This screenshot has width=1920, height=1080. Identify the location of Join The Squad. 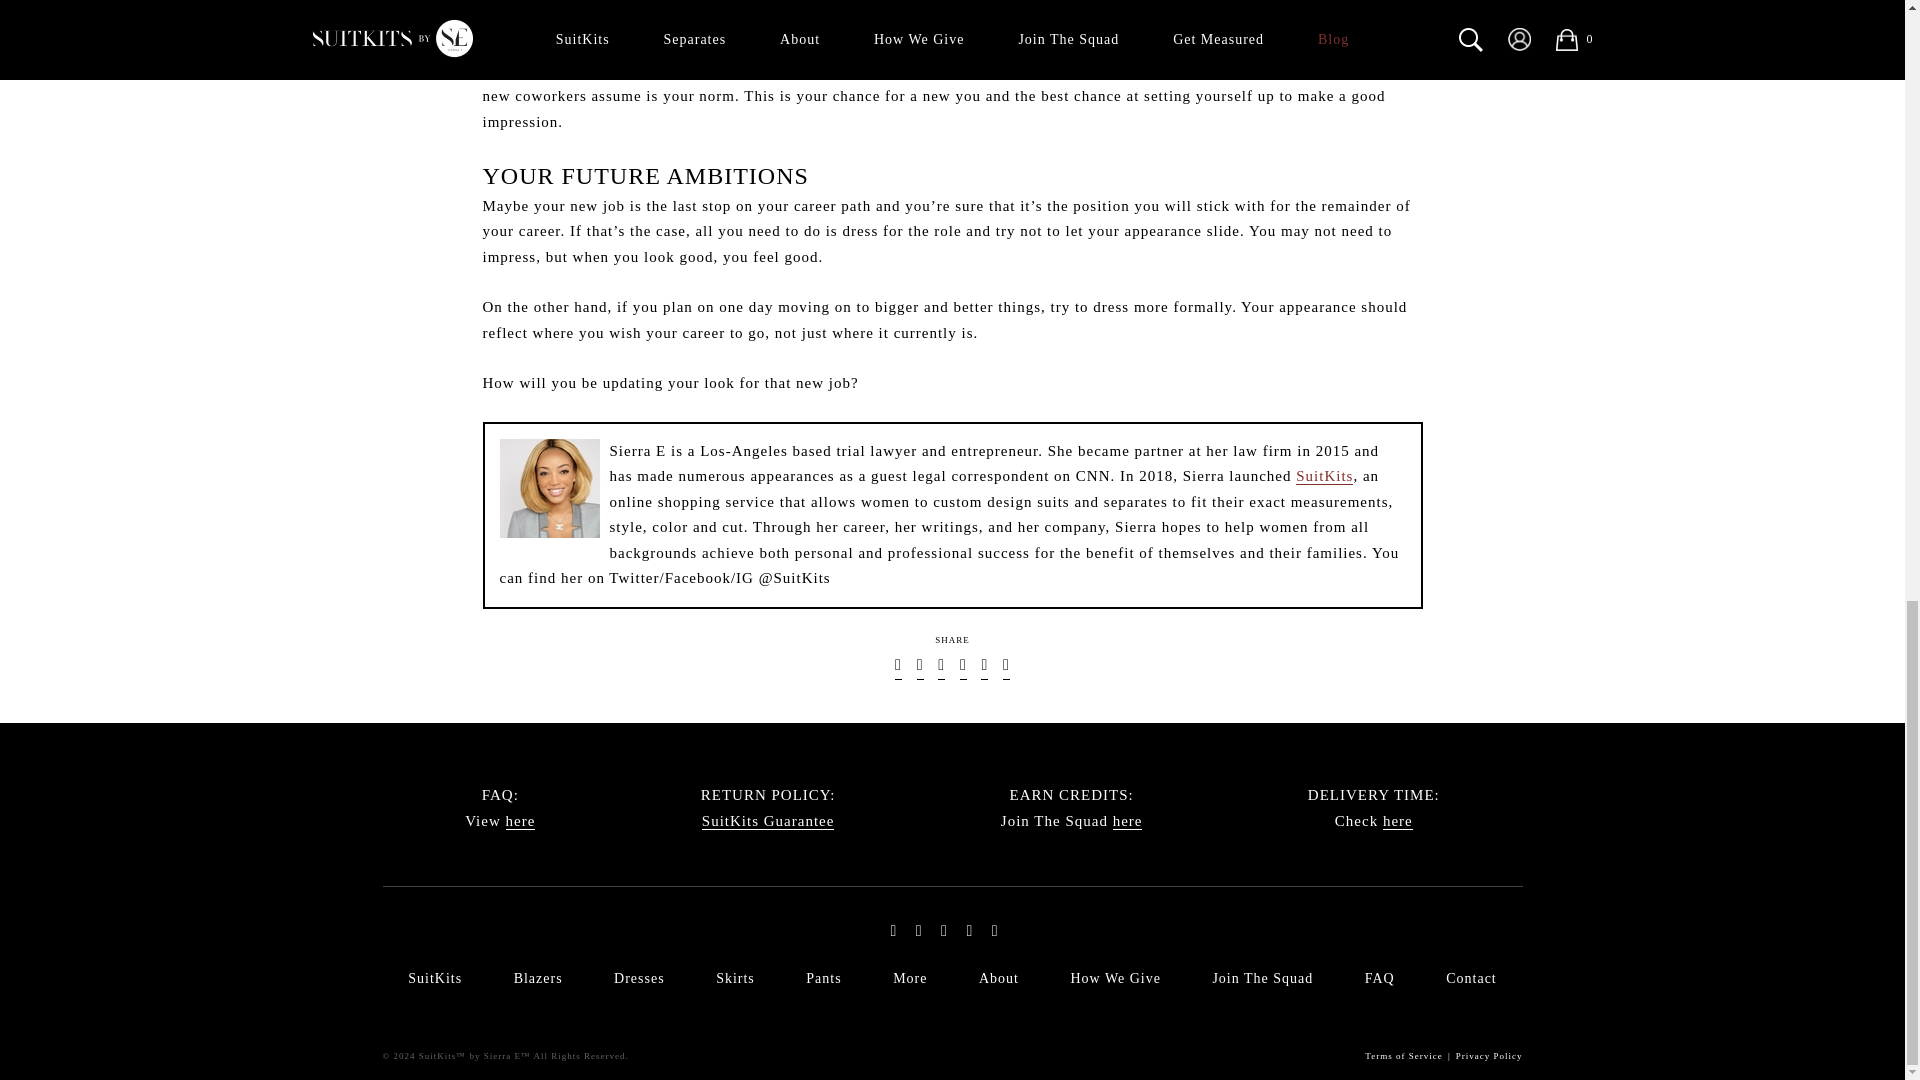
(1128, 822).